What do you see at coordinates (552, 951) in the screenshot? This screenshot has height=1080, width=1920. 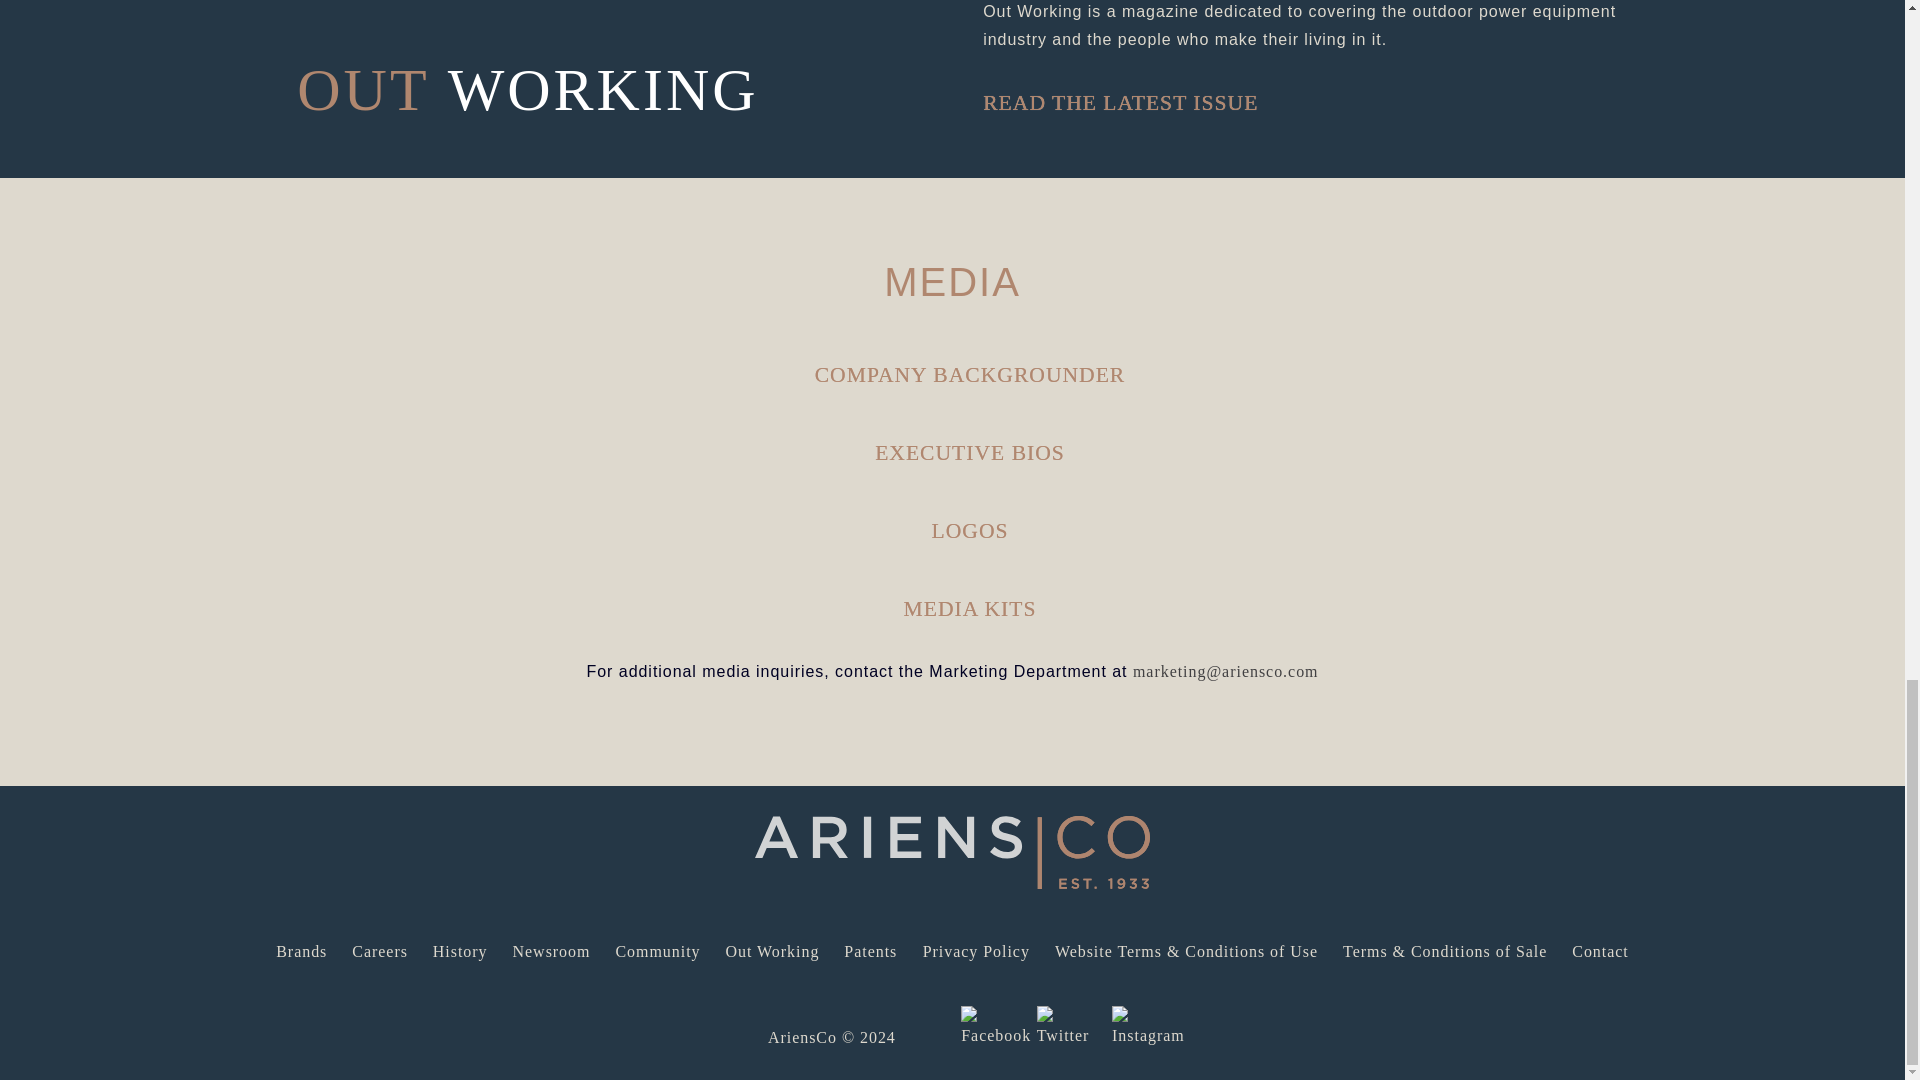 I see `Newsroom` at bounding box center [552, 951].